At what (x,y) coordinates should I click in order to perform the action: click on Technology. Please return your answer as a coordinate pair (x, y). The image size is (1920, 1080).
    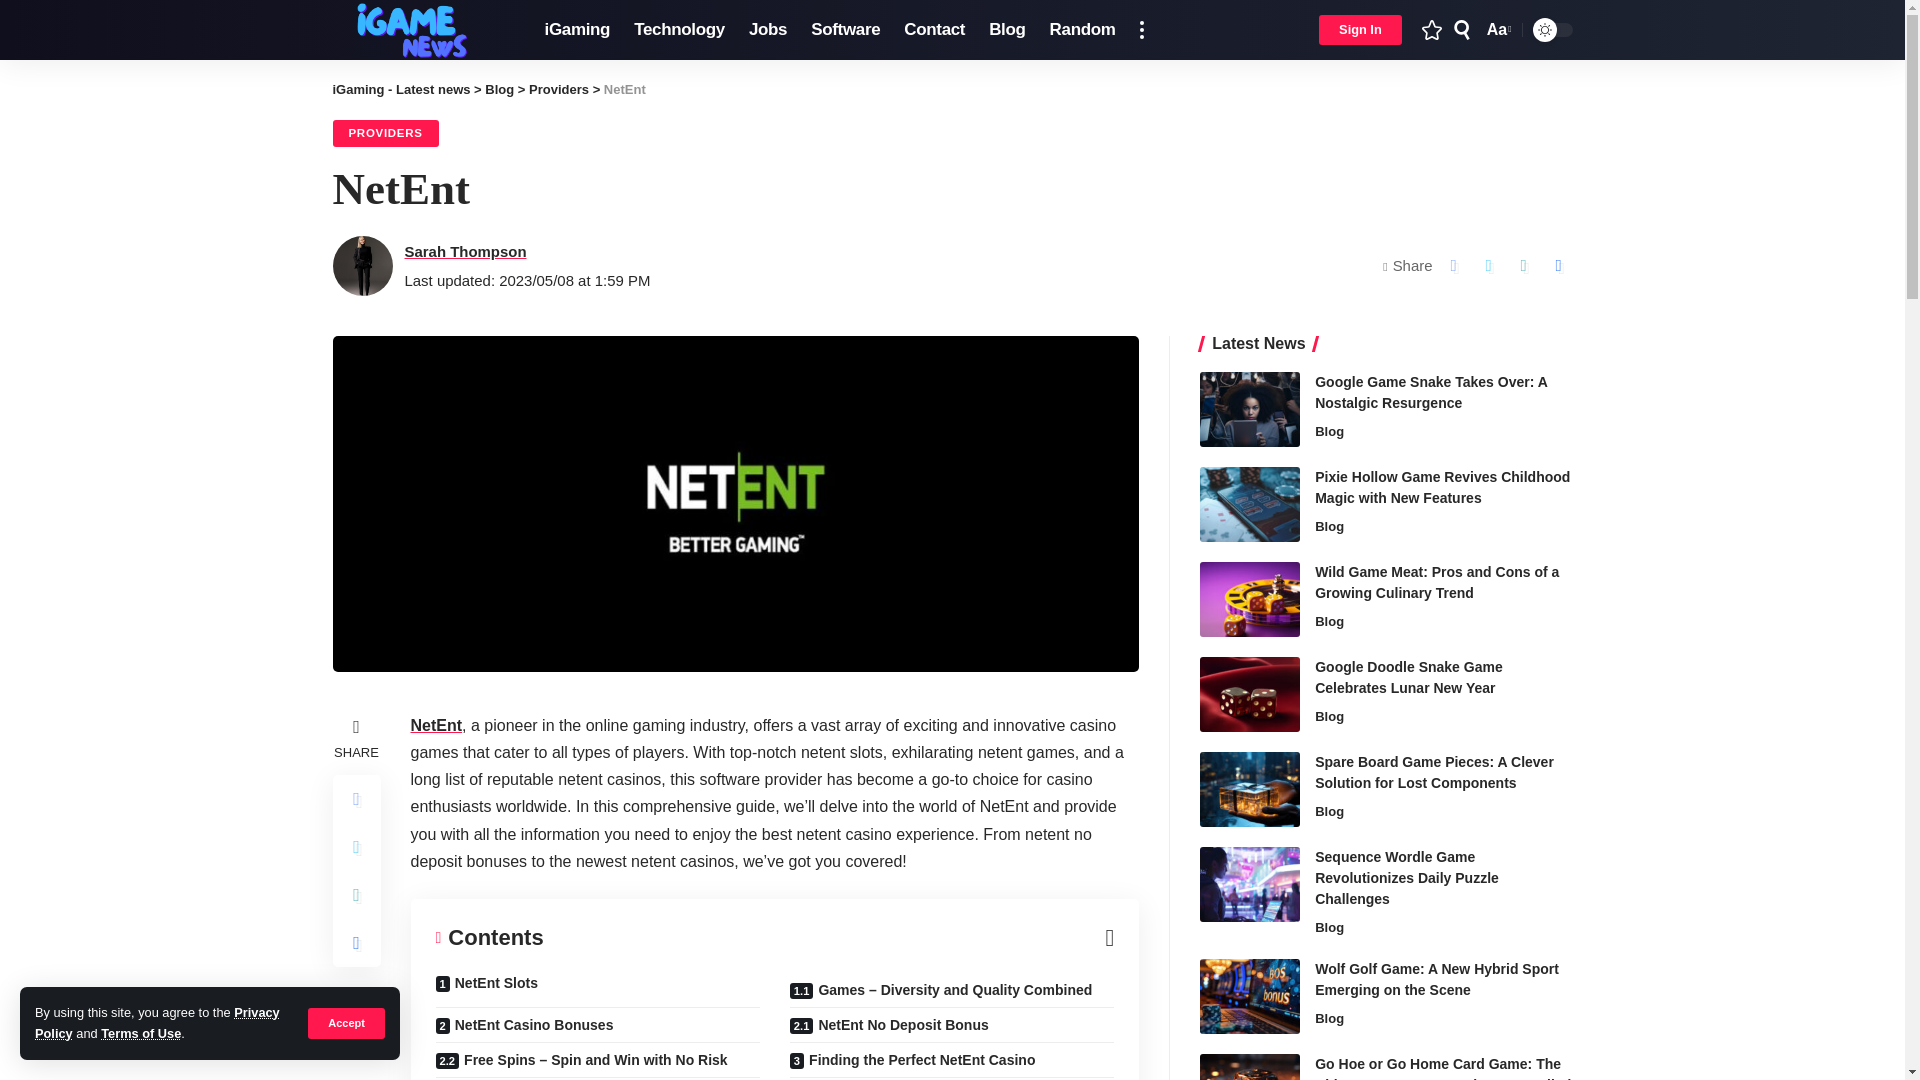
    Looking at the image, I should click on (680, 30).